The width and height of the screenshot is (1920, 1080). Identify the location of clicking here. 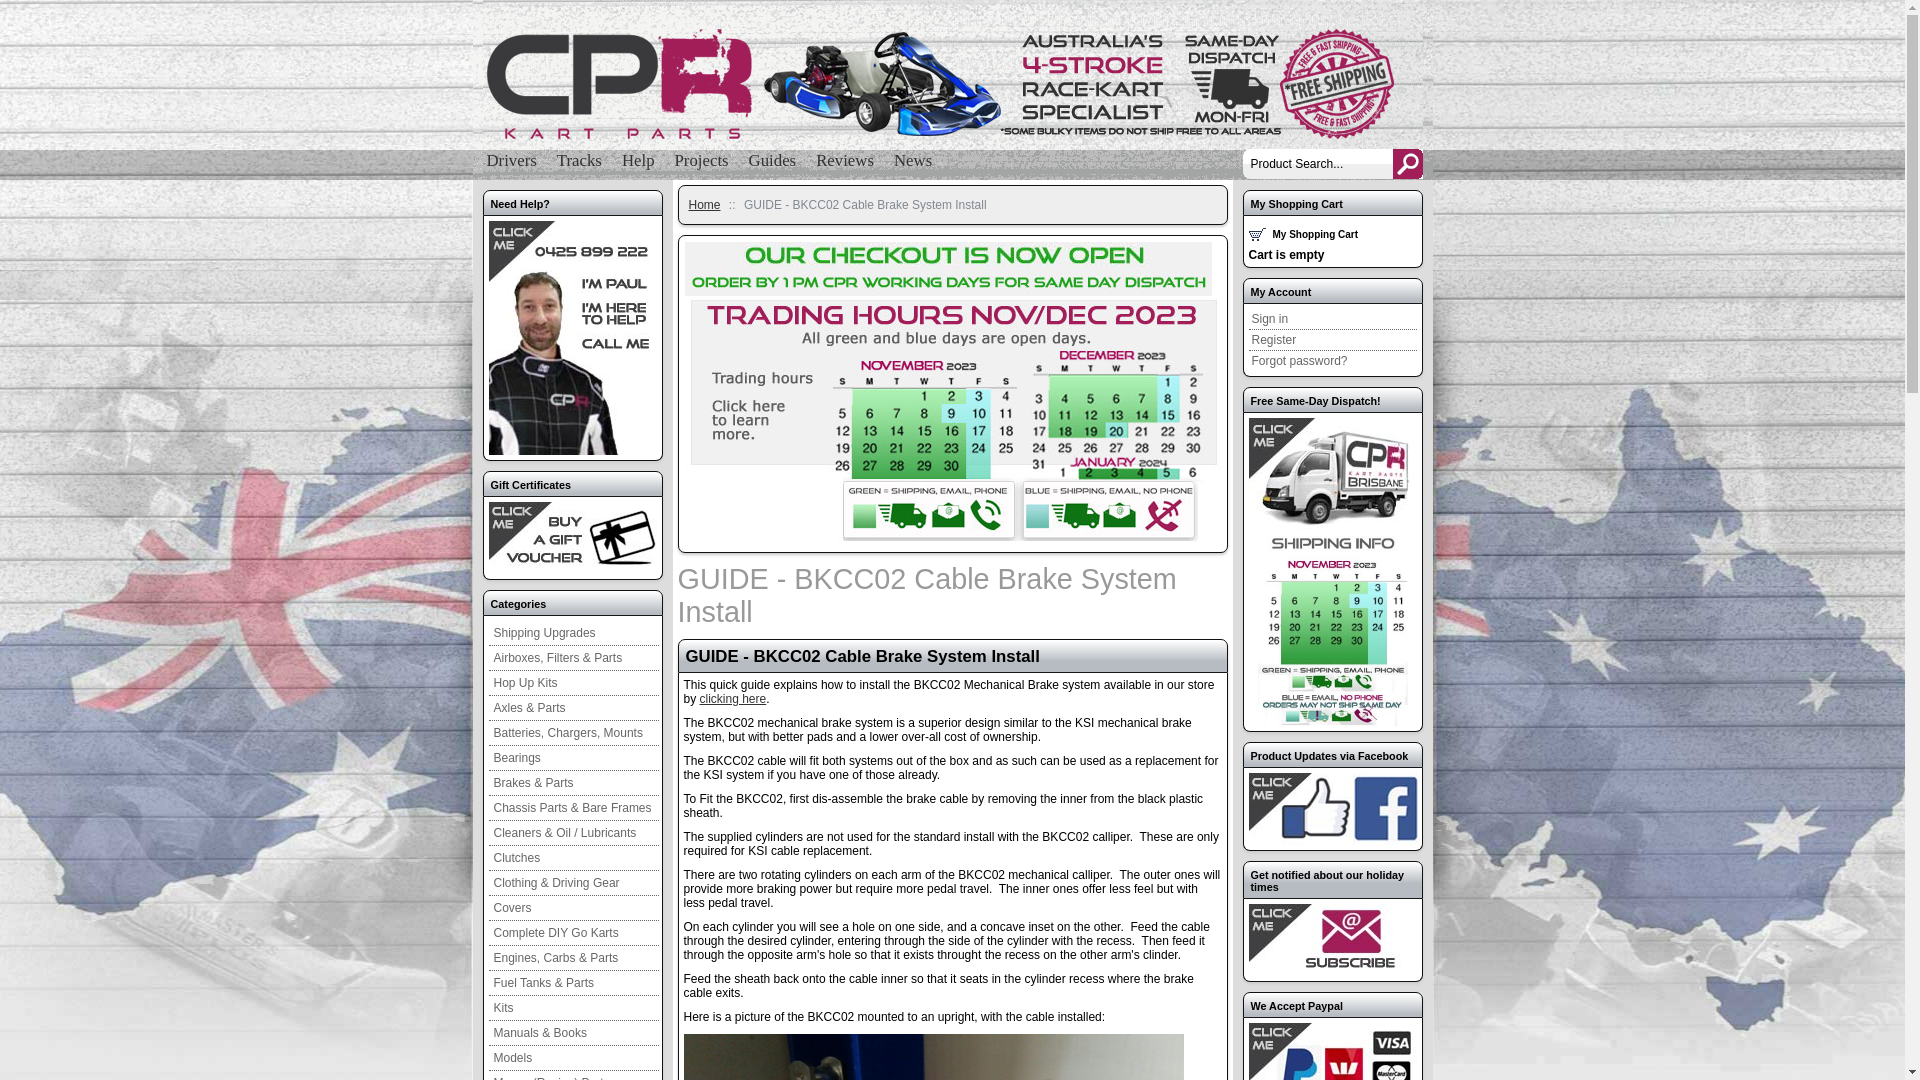
(734, 699).